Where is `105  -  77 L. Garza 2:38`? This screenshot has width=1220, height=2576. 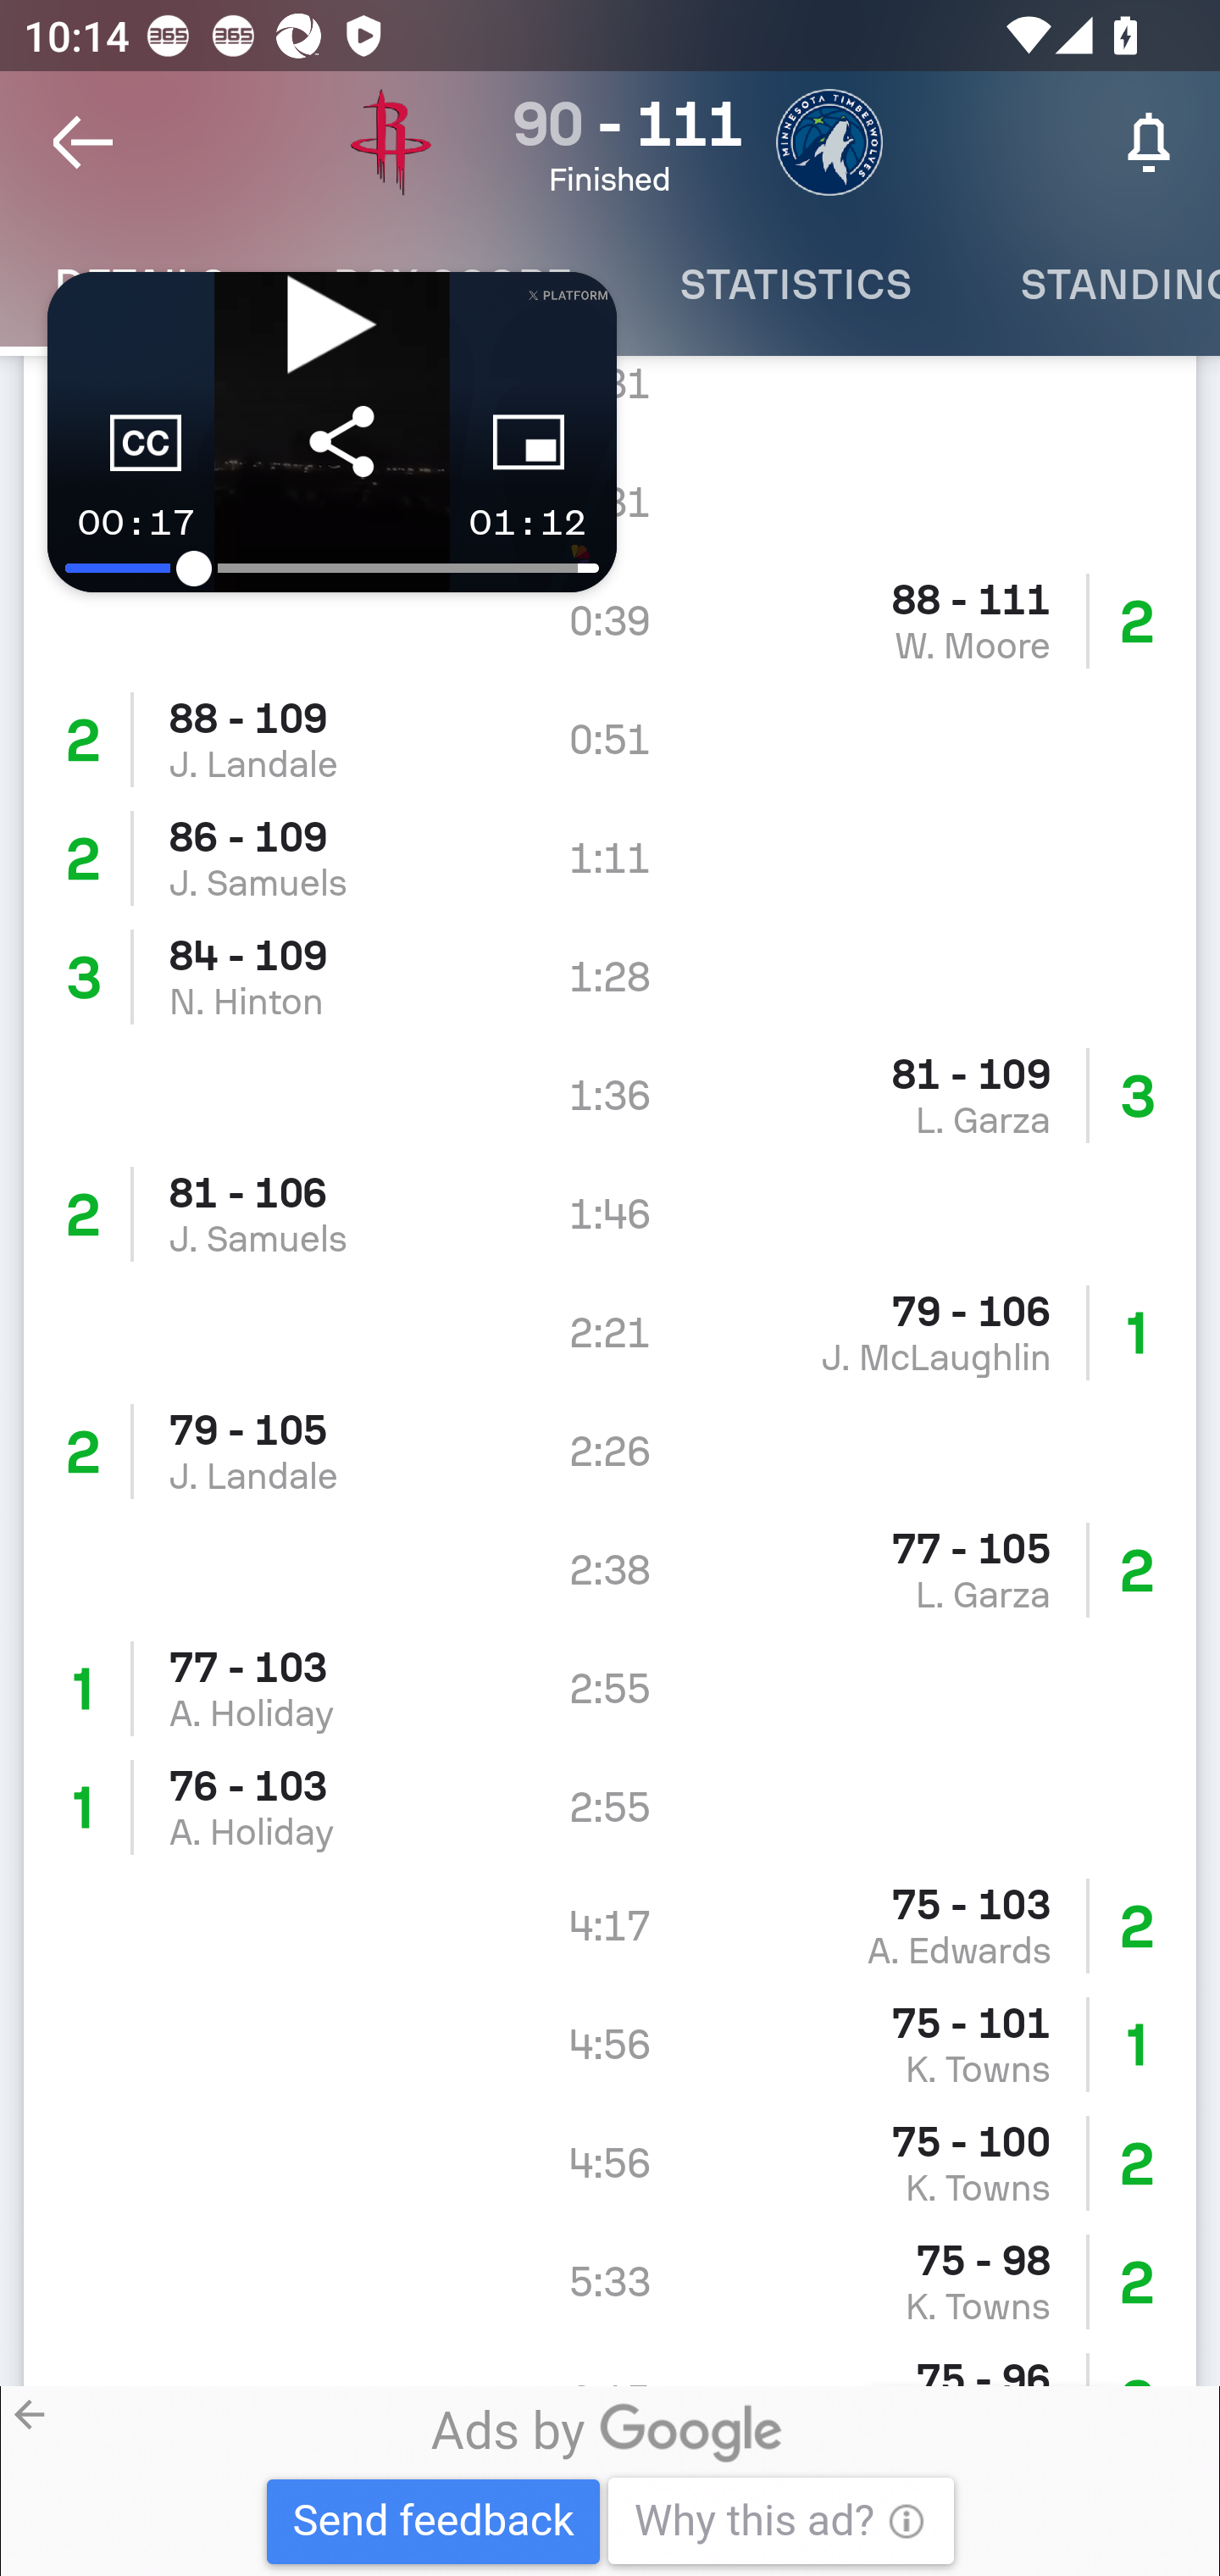 105  -  77 L. Garza 2:38 is located at coordinates (610, 1571).